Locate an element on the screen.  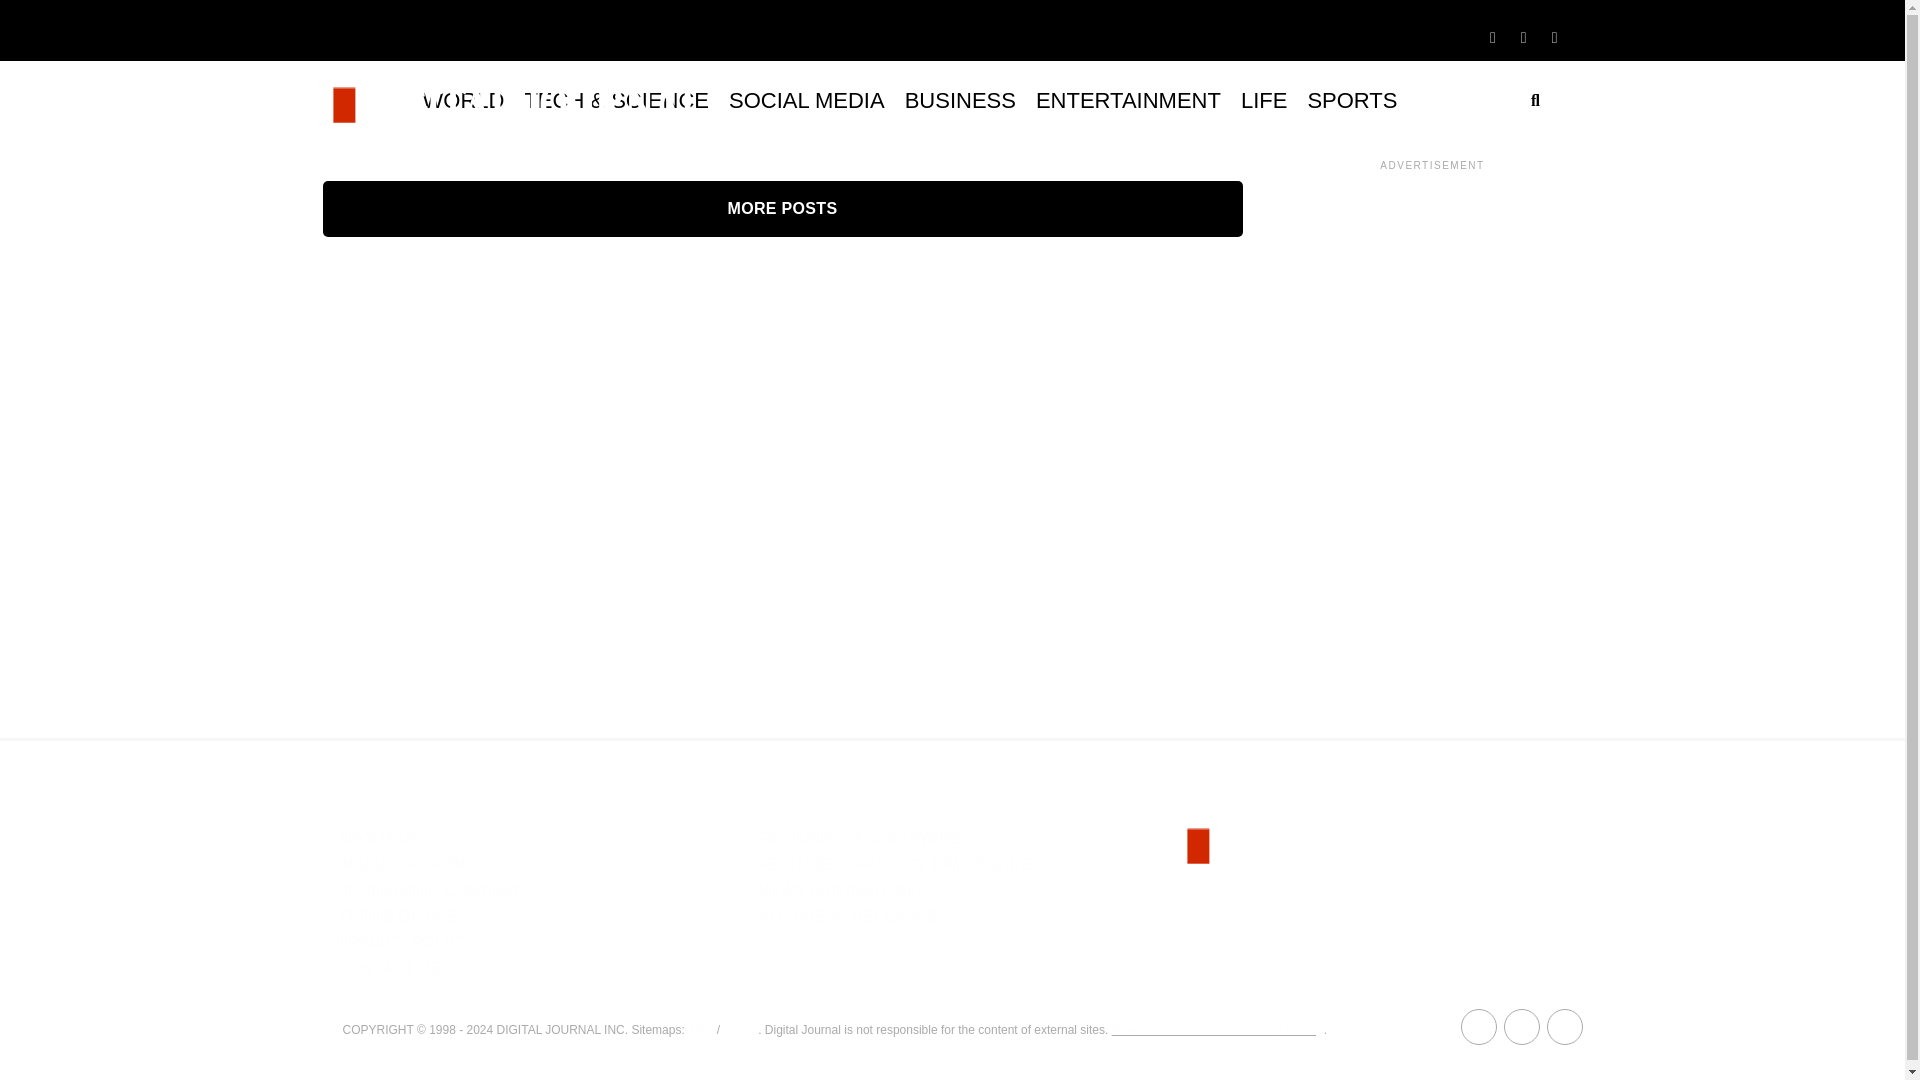
SPORTS is located at coordinates (1352, 100).